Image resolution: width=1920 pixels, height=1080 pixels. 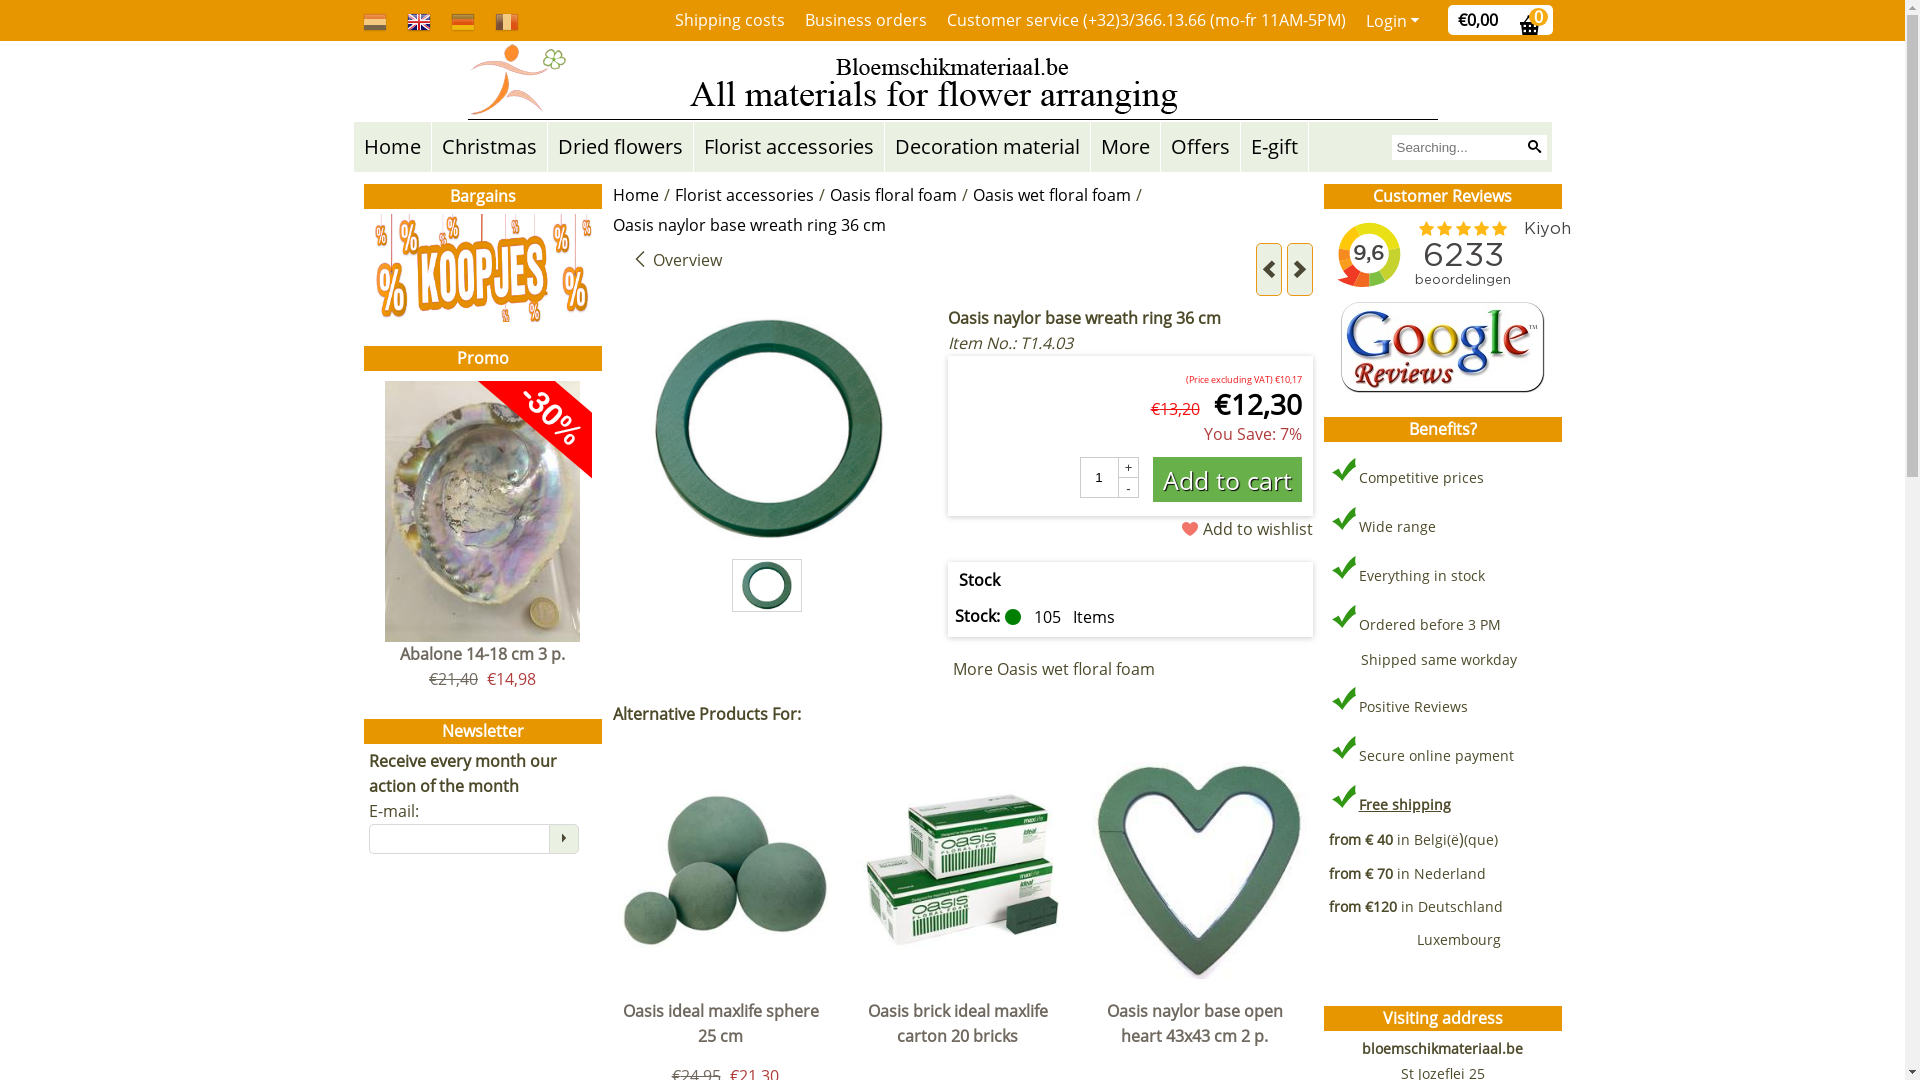 What do you see at coordinates (482, 654) in the screenshot?
I see `Abalone 14-18 cm 3 p.` at bounding box center [482, 654].